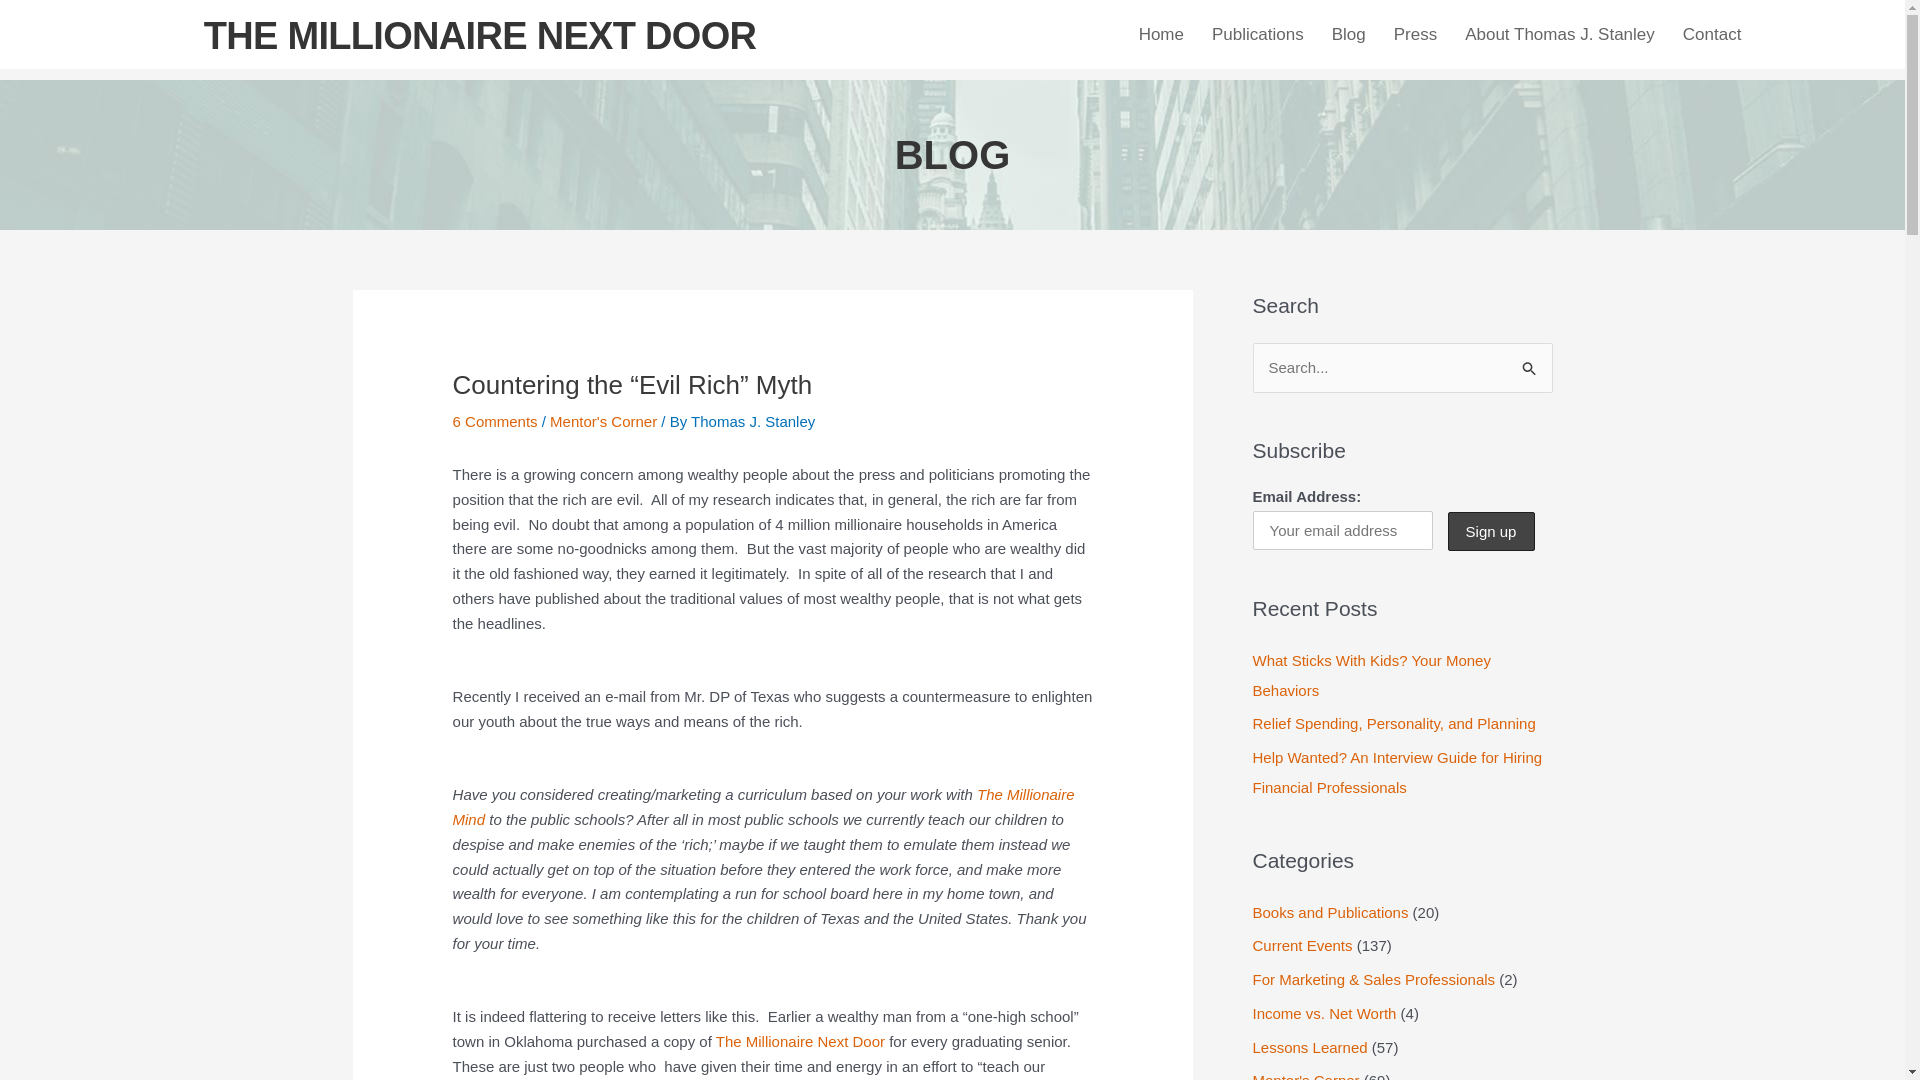 The image size is (1920, 1080). I want to click on Press, so click(1416, 34).